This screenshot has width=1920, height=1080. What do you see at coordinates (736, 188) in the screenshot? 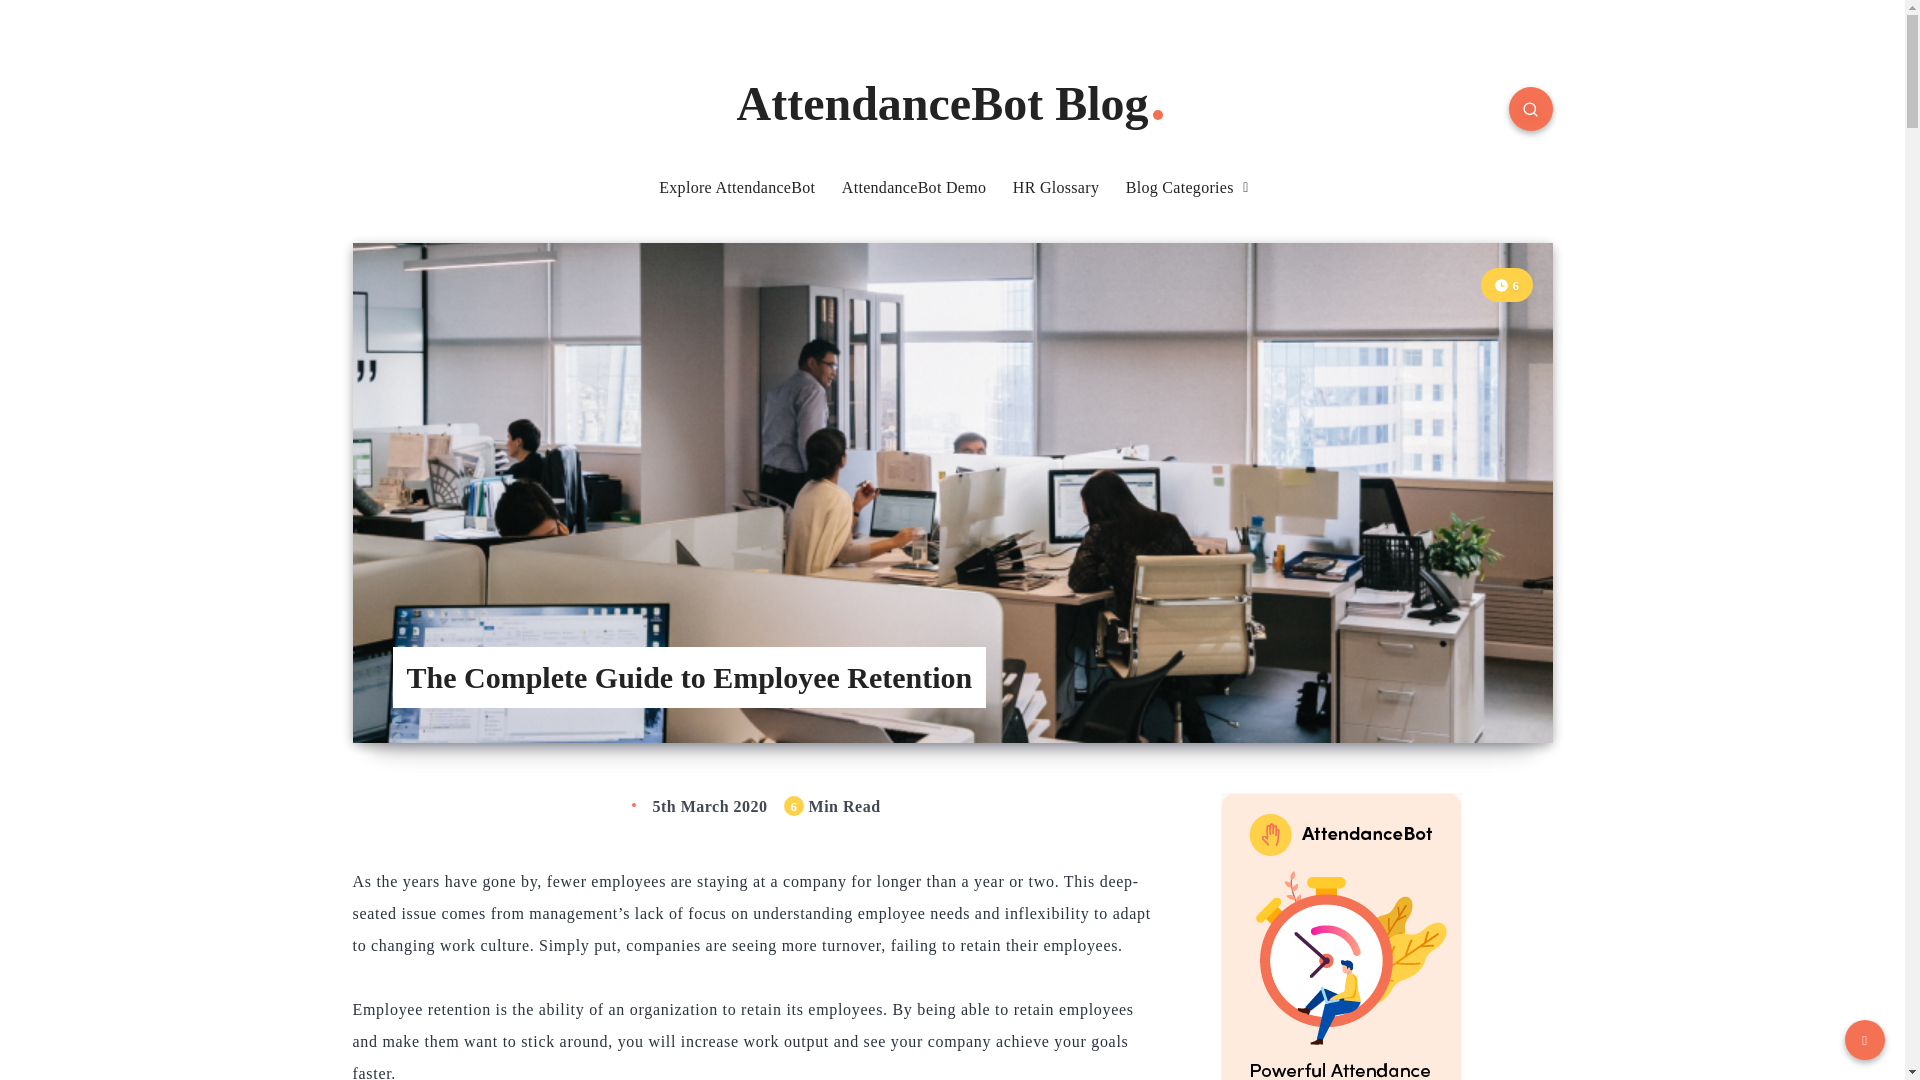
I see `Explore AttendanceBot` at bounding box center [736, 188].